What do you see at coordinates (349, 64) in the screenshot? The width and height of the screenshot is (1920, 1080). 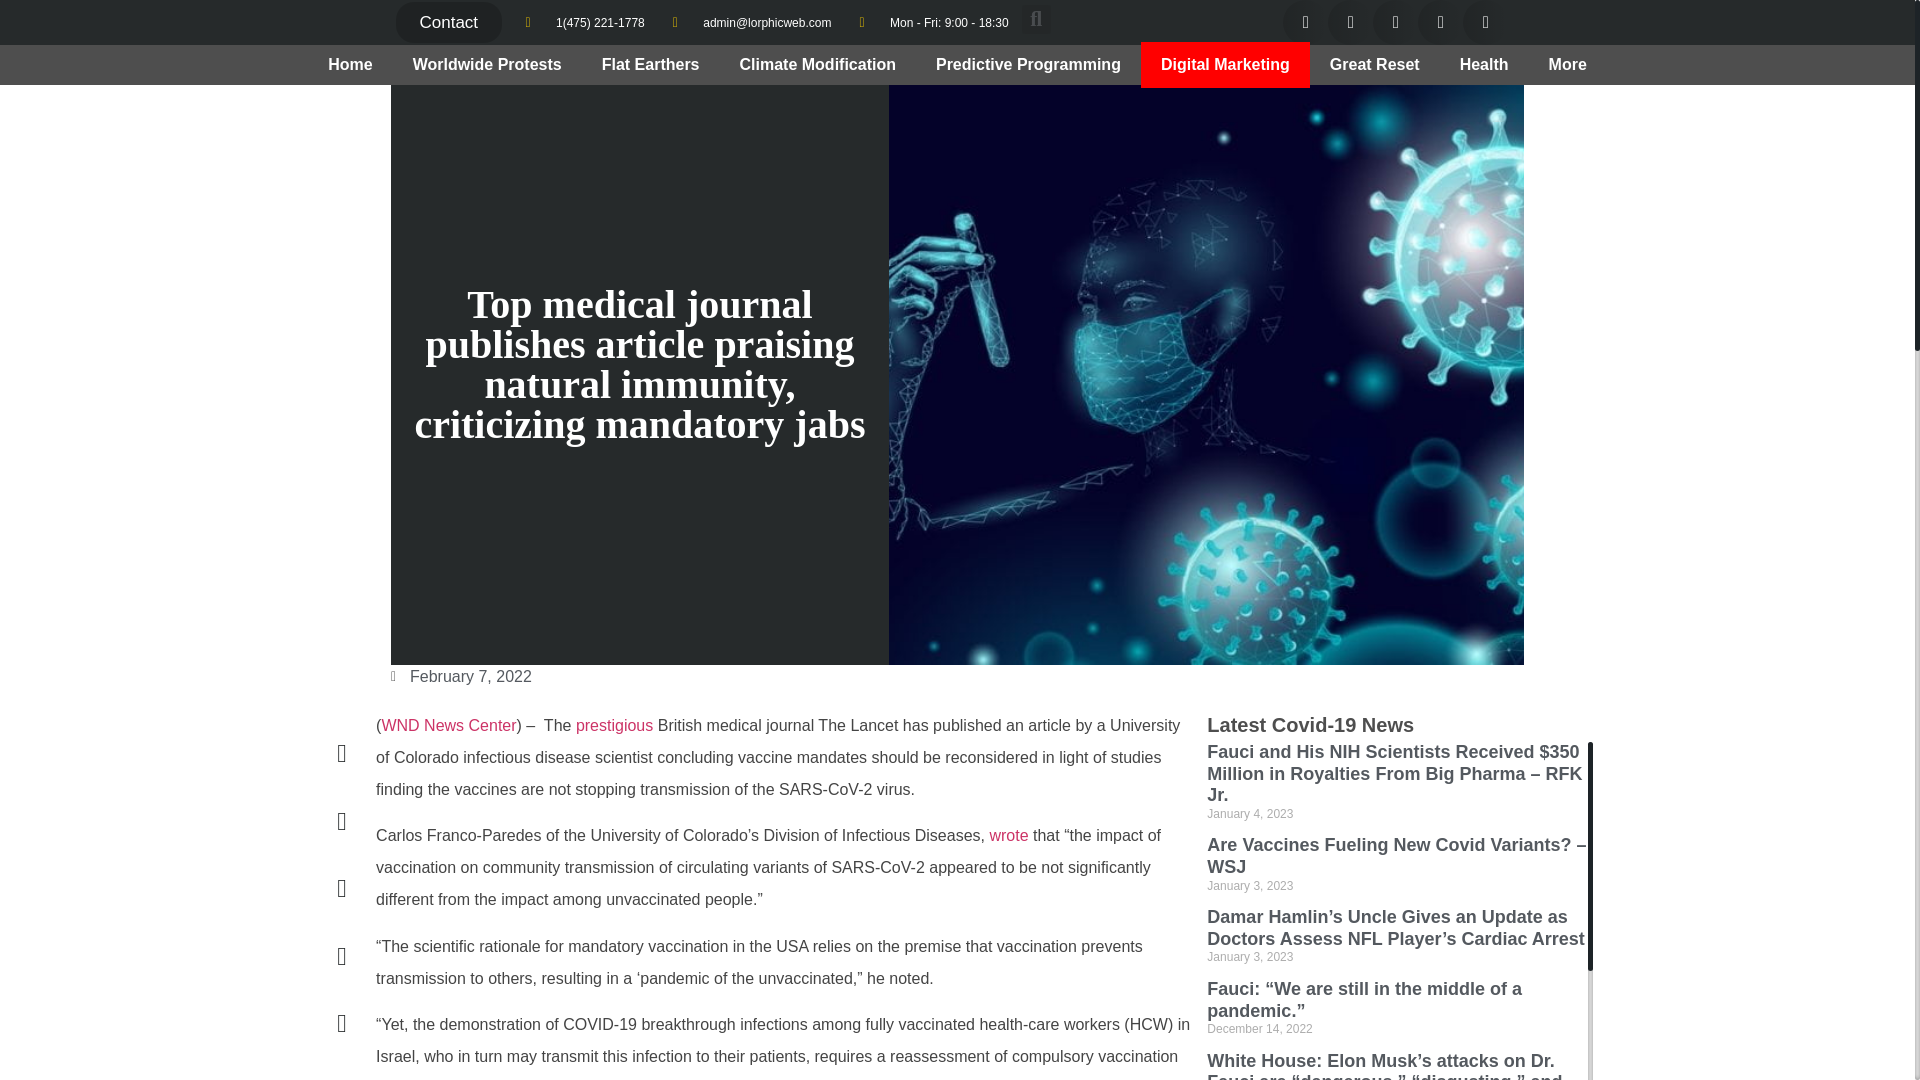 I see `Home` at bounding box center [349, 64].